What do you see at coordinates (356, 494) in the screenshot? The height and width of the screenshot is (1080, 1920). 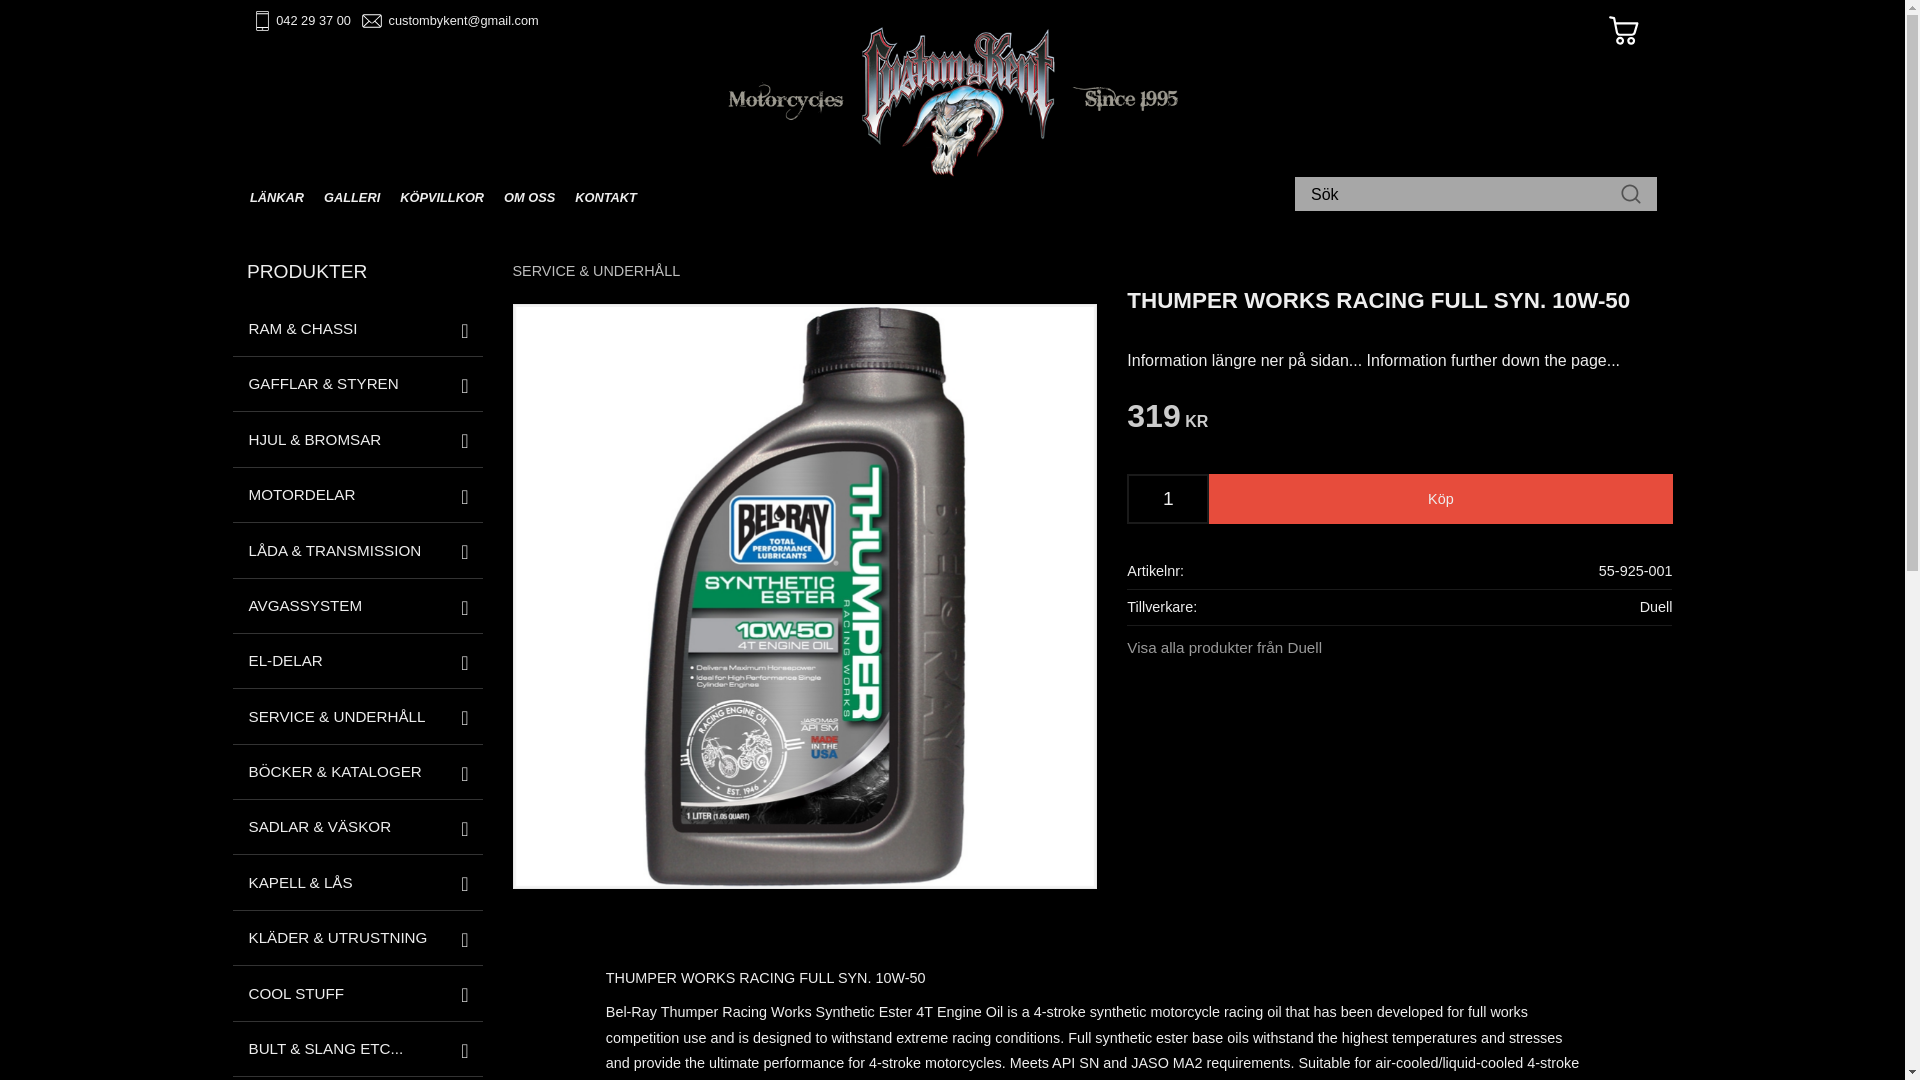 I see `Motordelar` at bounding box center [356, 494].